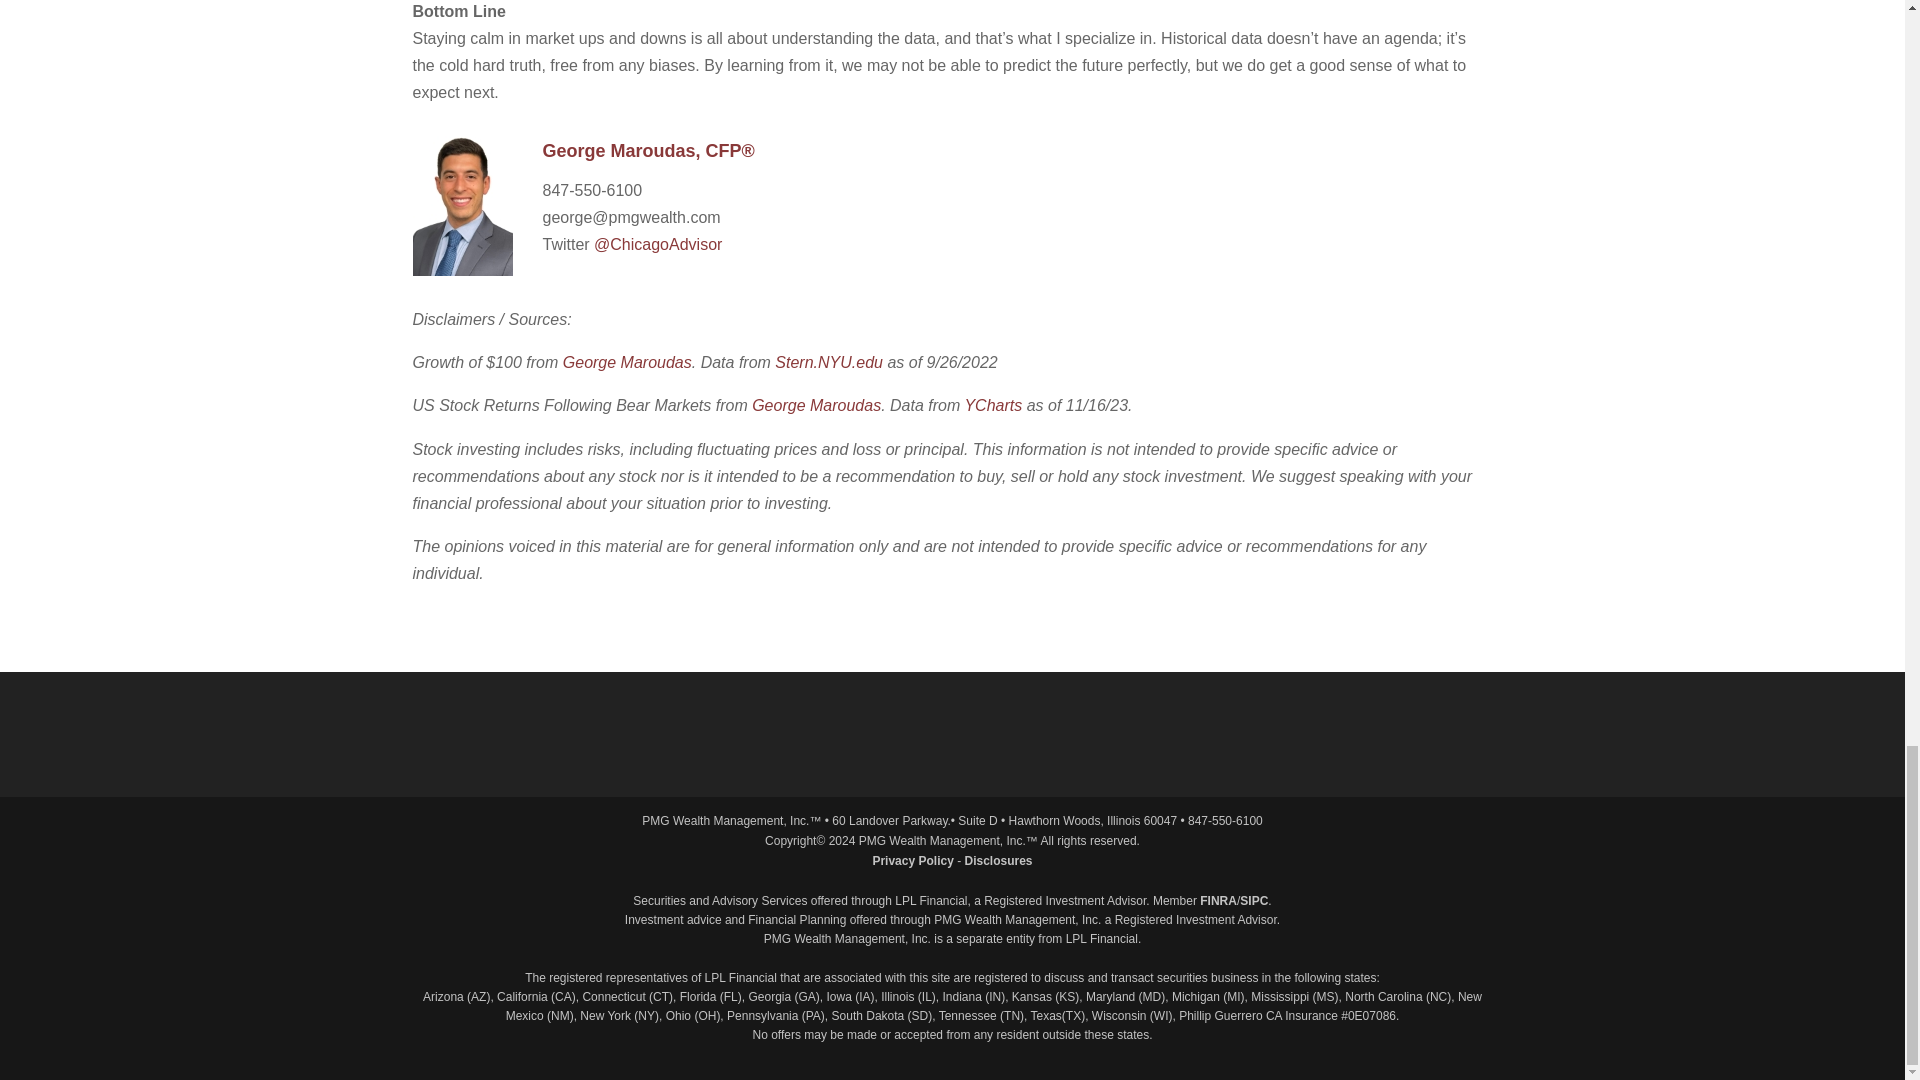 This screenshot has width=1920, height=1080. I want to click on FINRA, so click(1218, 901).